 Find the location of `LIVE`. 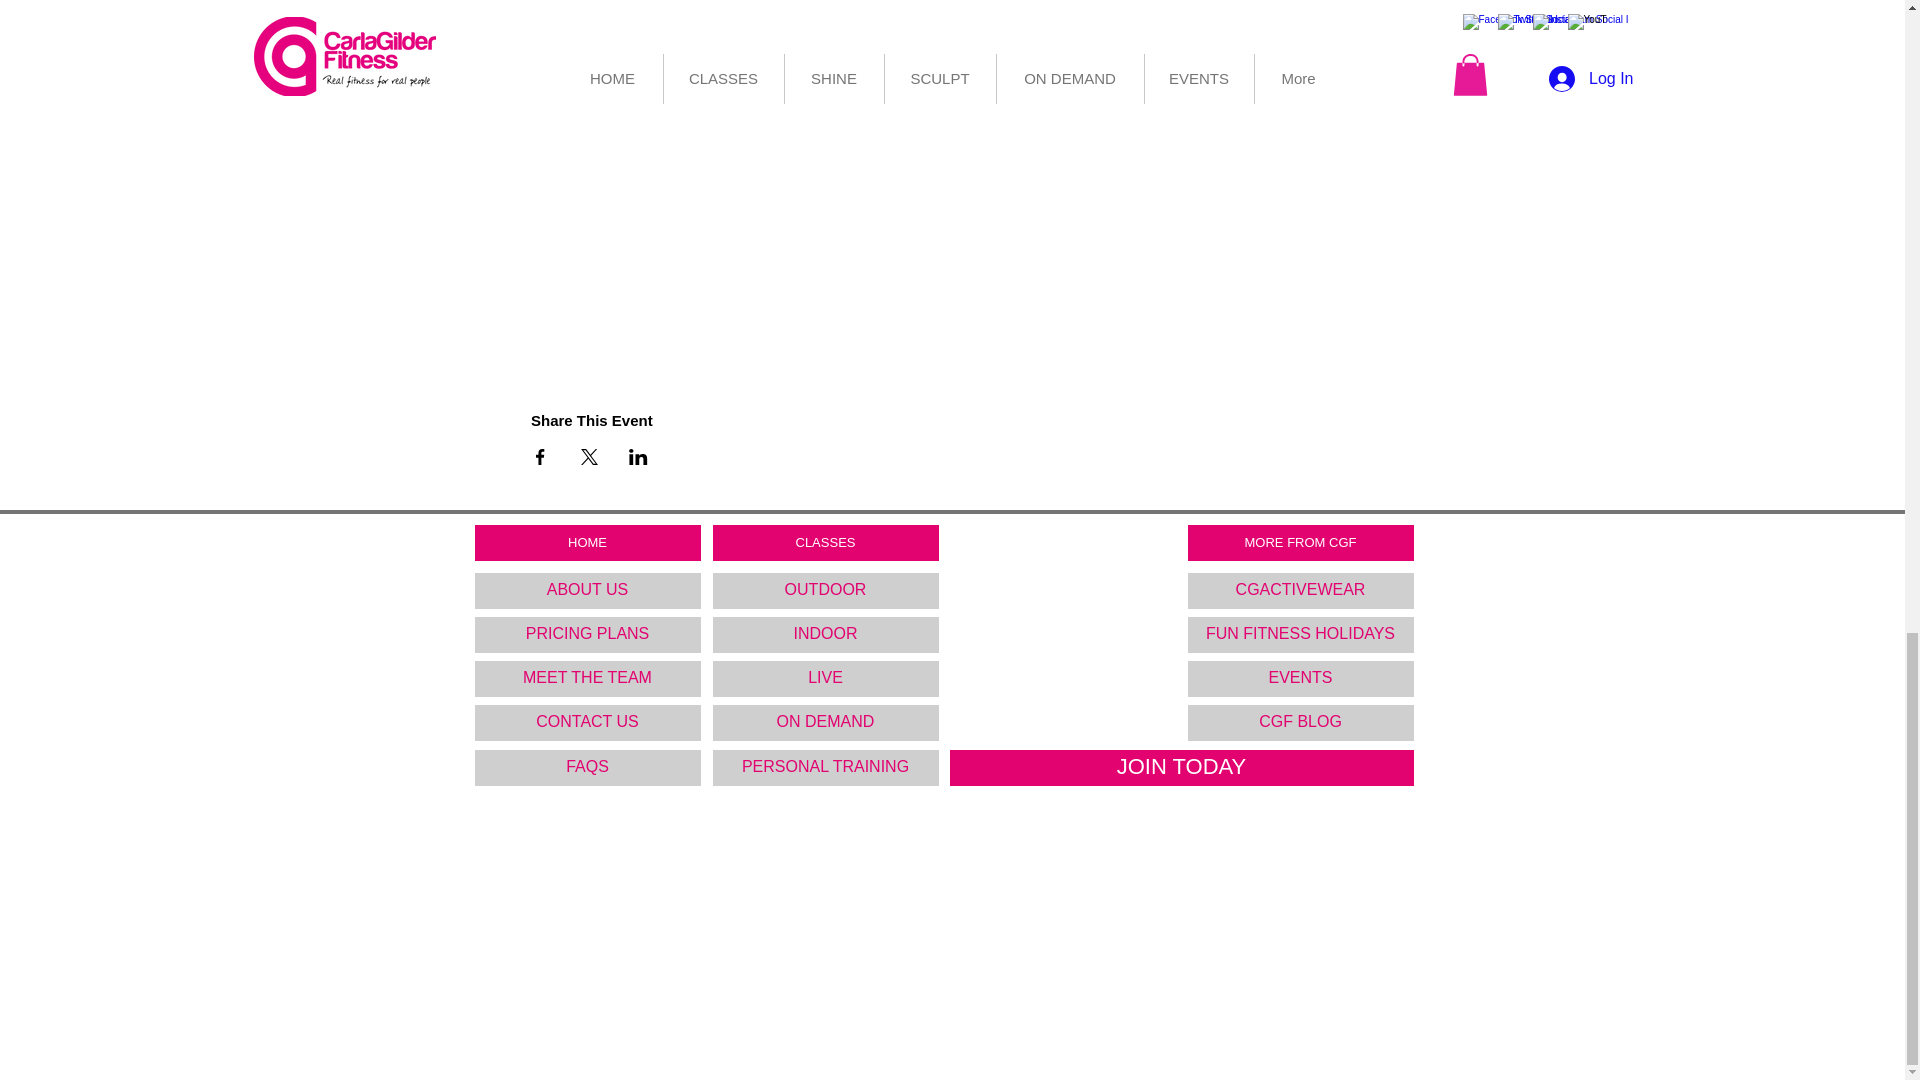

LIVE is located at coordinates (825, 678).